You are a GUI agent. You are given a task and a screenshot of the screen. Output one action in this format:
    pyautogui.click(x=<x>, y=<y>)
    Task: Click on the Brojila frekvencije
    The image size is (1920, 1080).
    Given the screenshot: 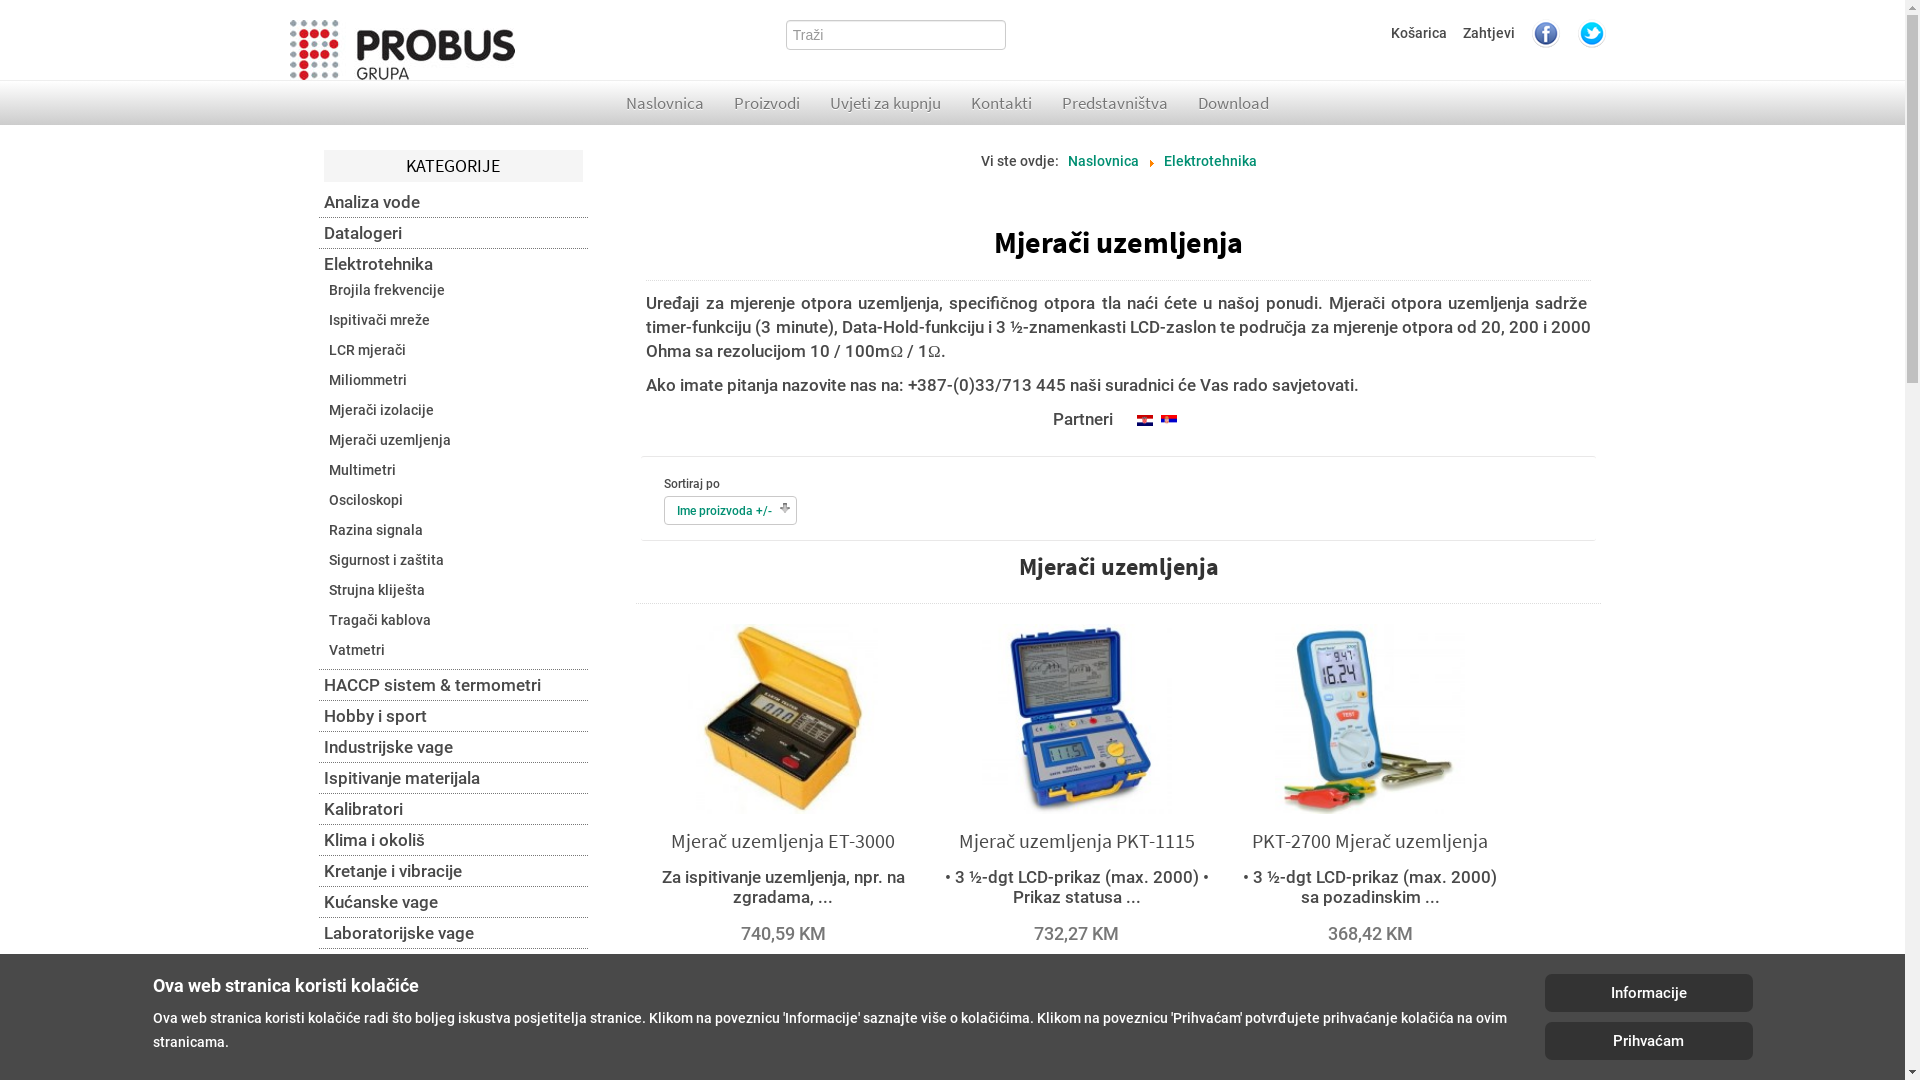 What is the action you would take?
    pyautogui.click(x=387, y=290)
    